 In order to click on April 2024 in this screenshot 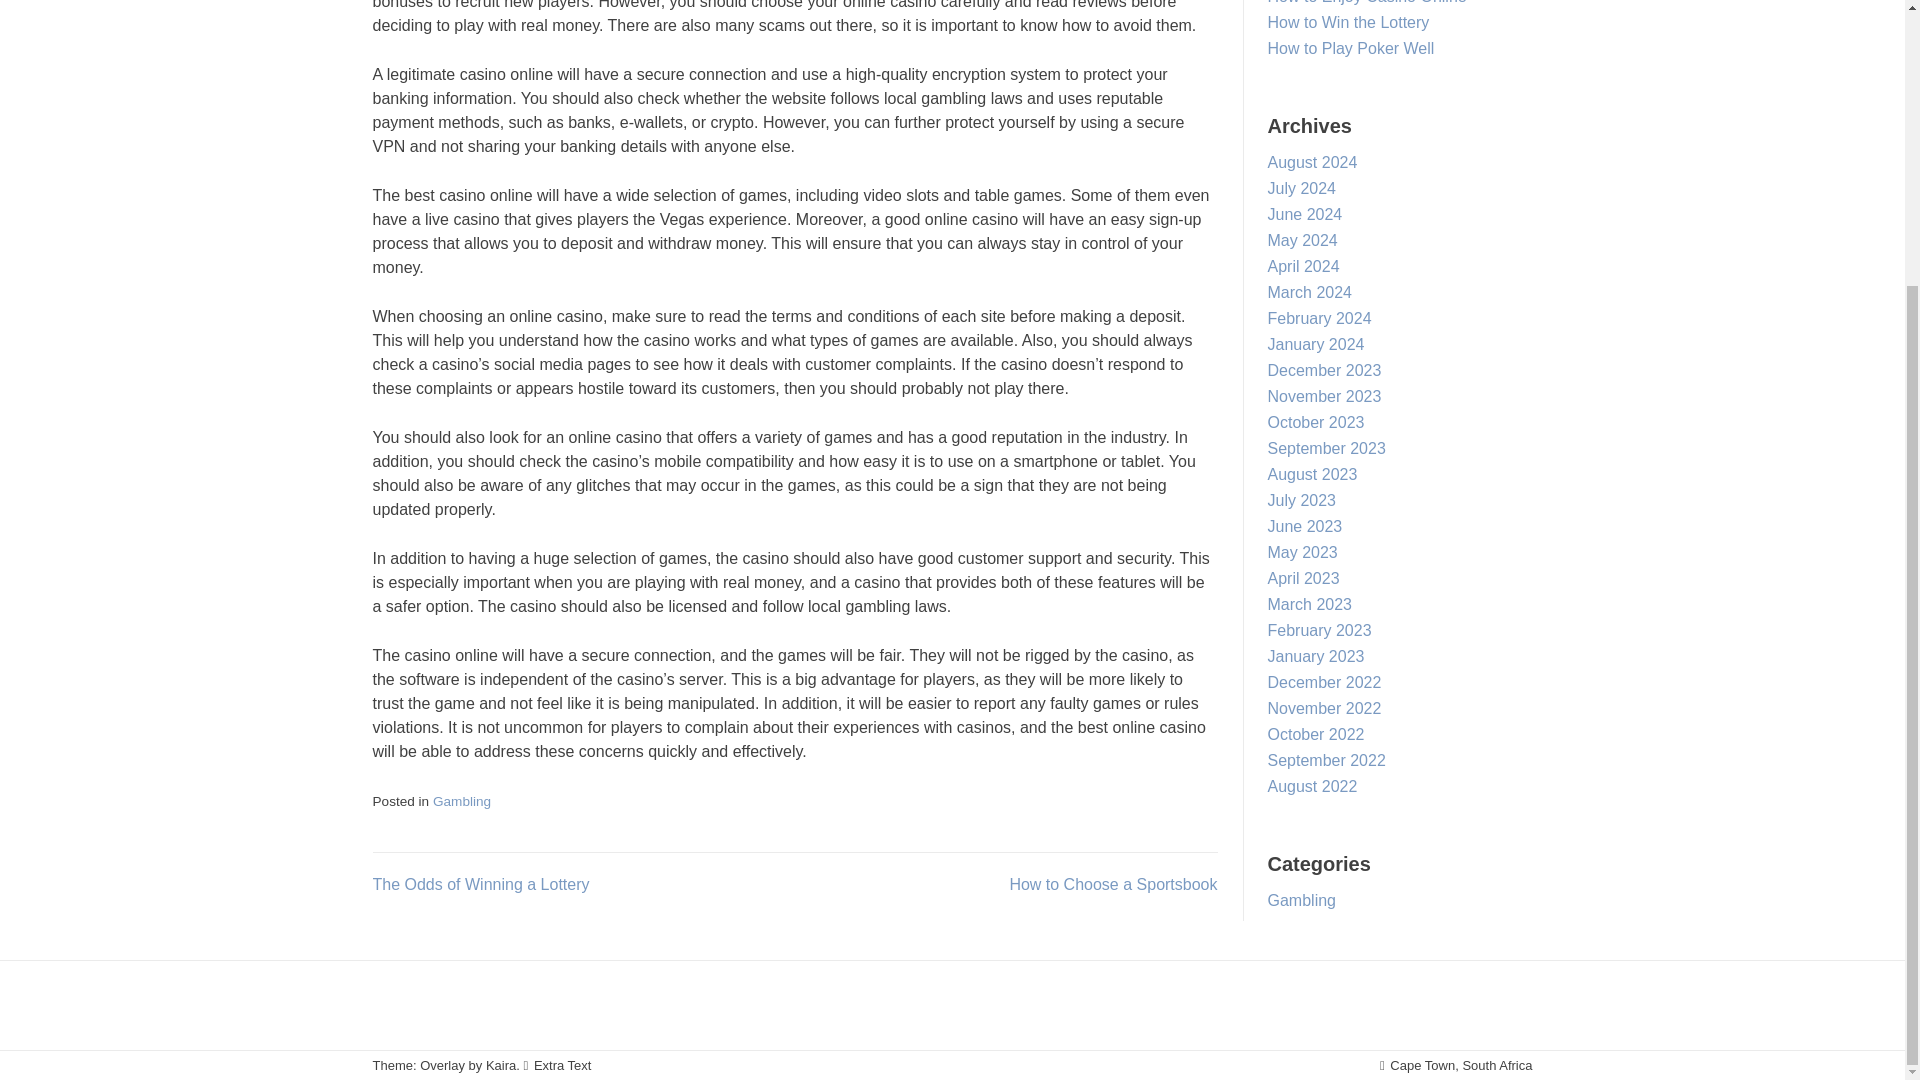, I will do `click(1304, 266)`.